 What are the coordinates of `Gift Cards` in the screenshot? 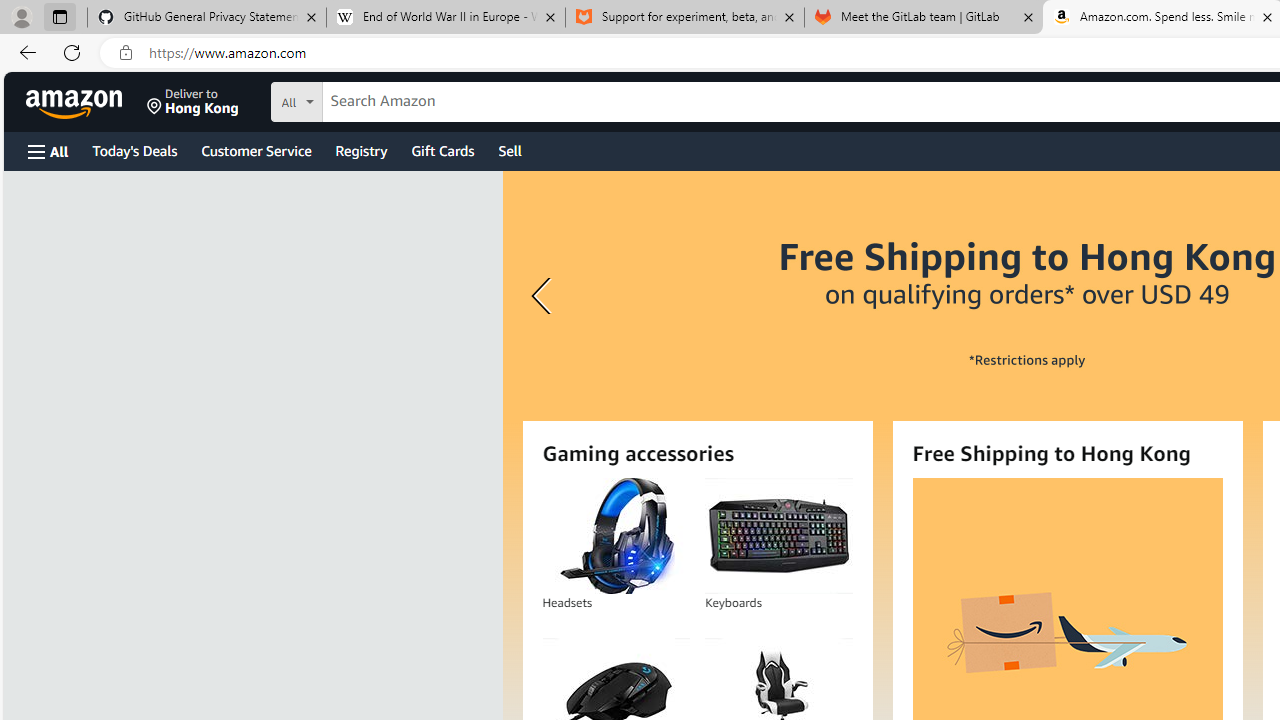 It's located at (442, 150).